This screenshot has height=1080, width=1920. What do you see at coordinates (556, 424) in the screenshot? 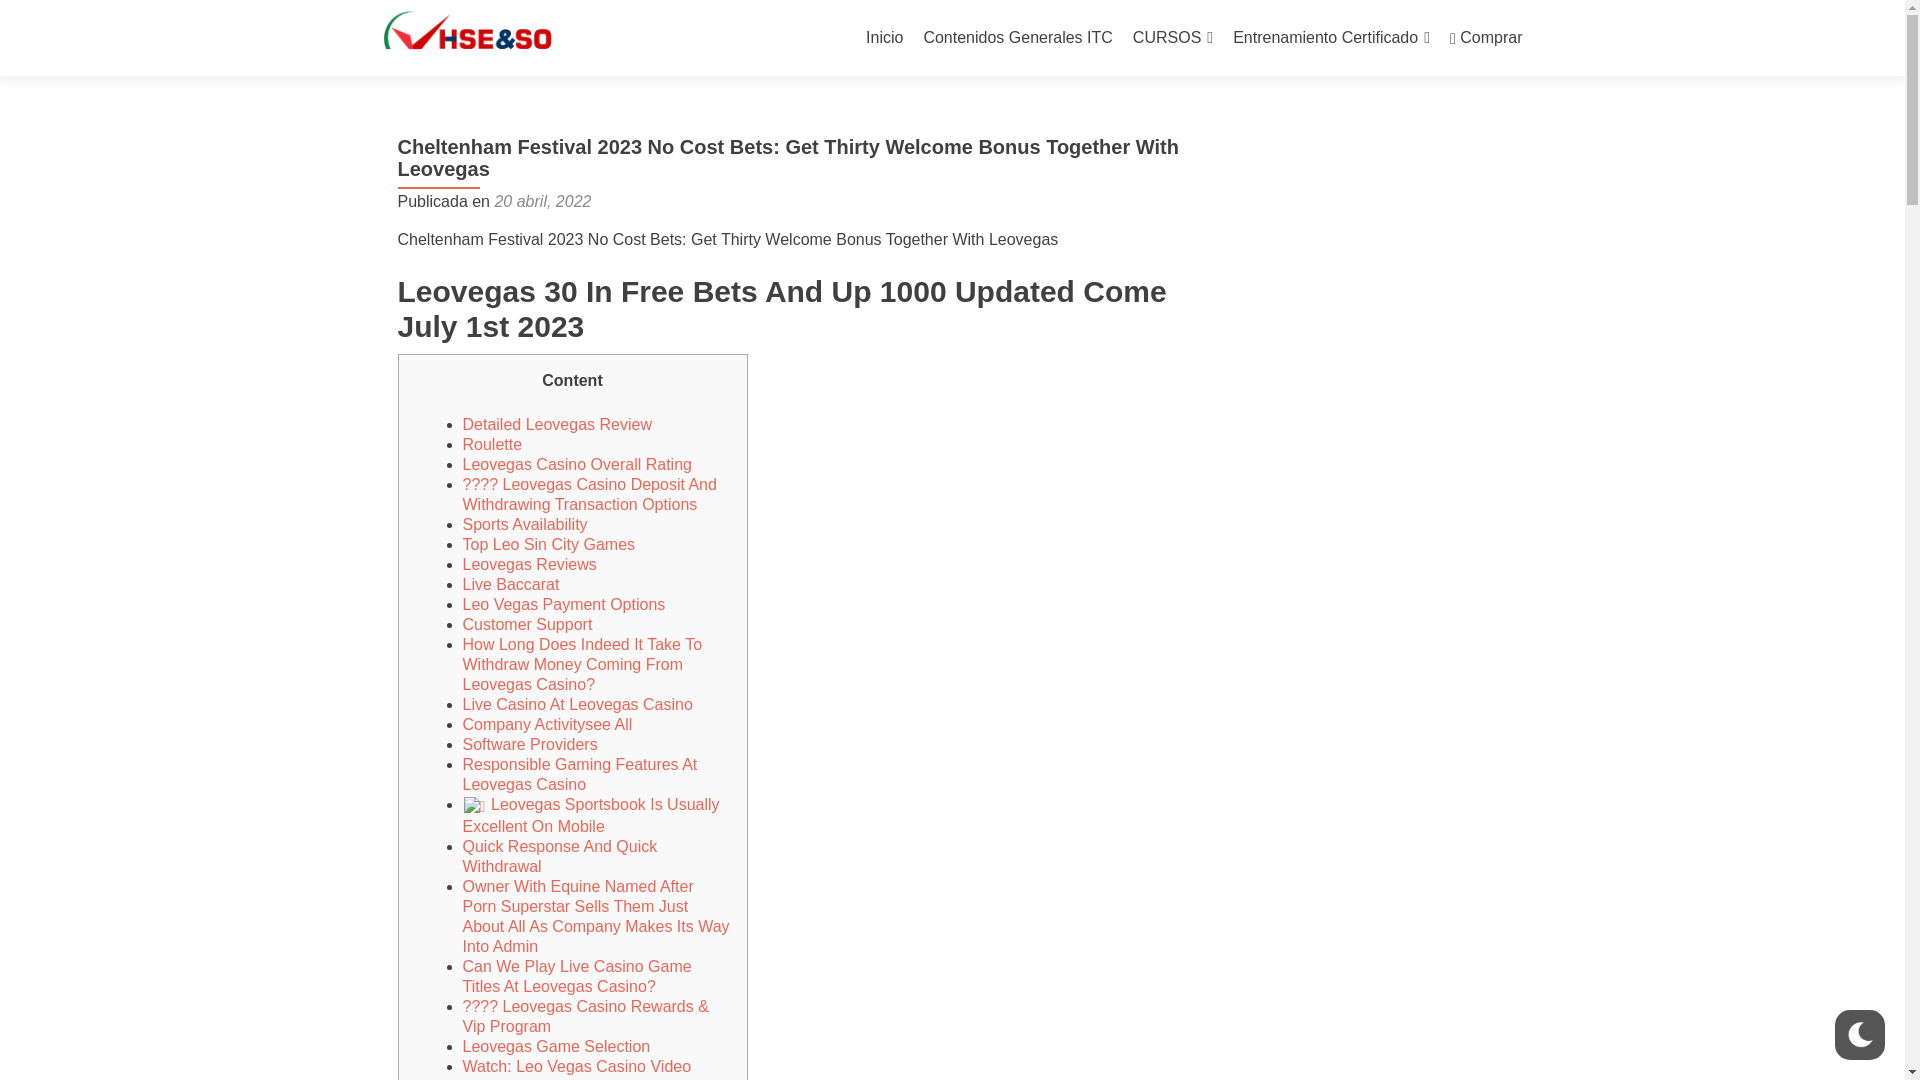
I see `Detailed Leovegas Review` at bounding box center [556, 424].